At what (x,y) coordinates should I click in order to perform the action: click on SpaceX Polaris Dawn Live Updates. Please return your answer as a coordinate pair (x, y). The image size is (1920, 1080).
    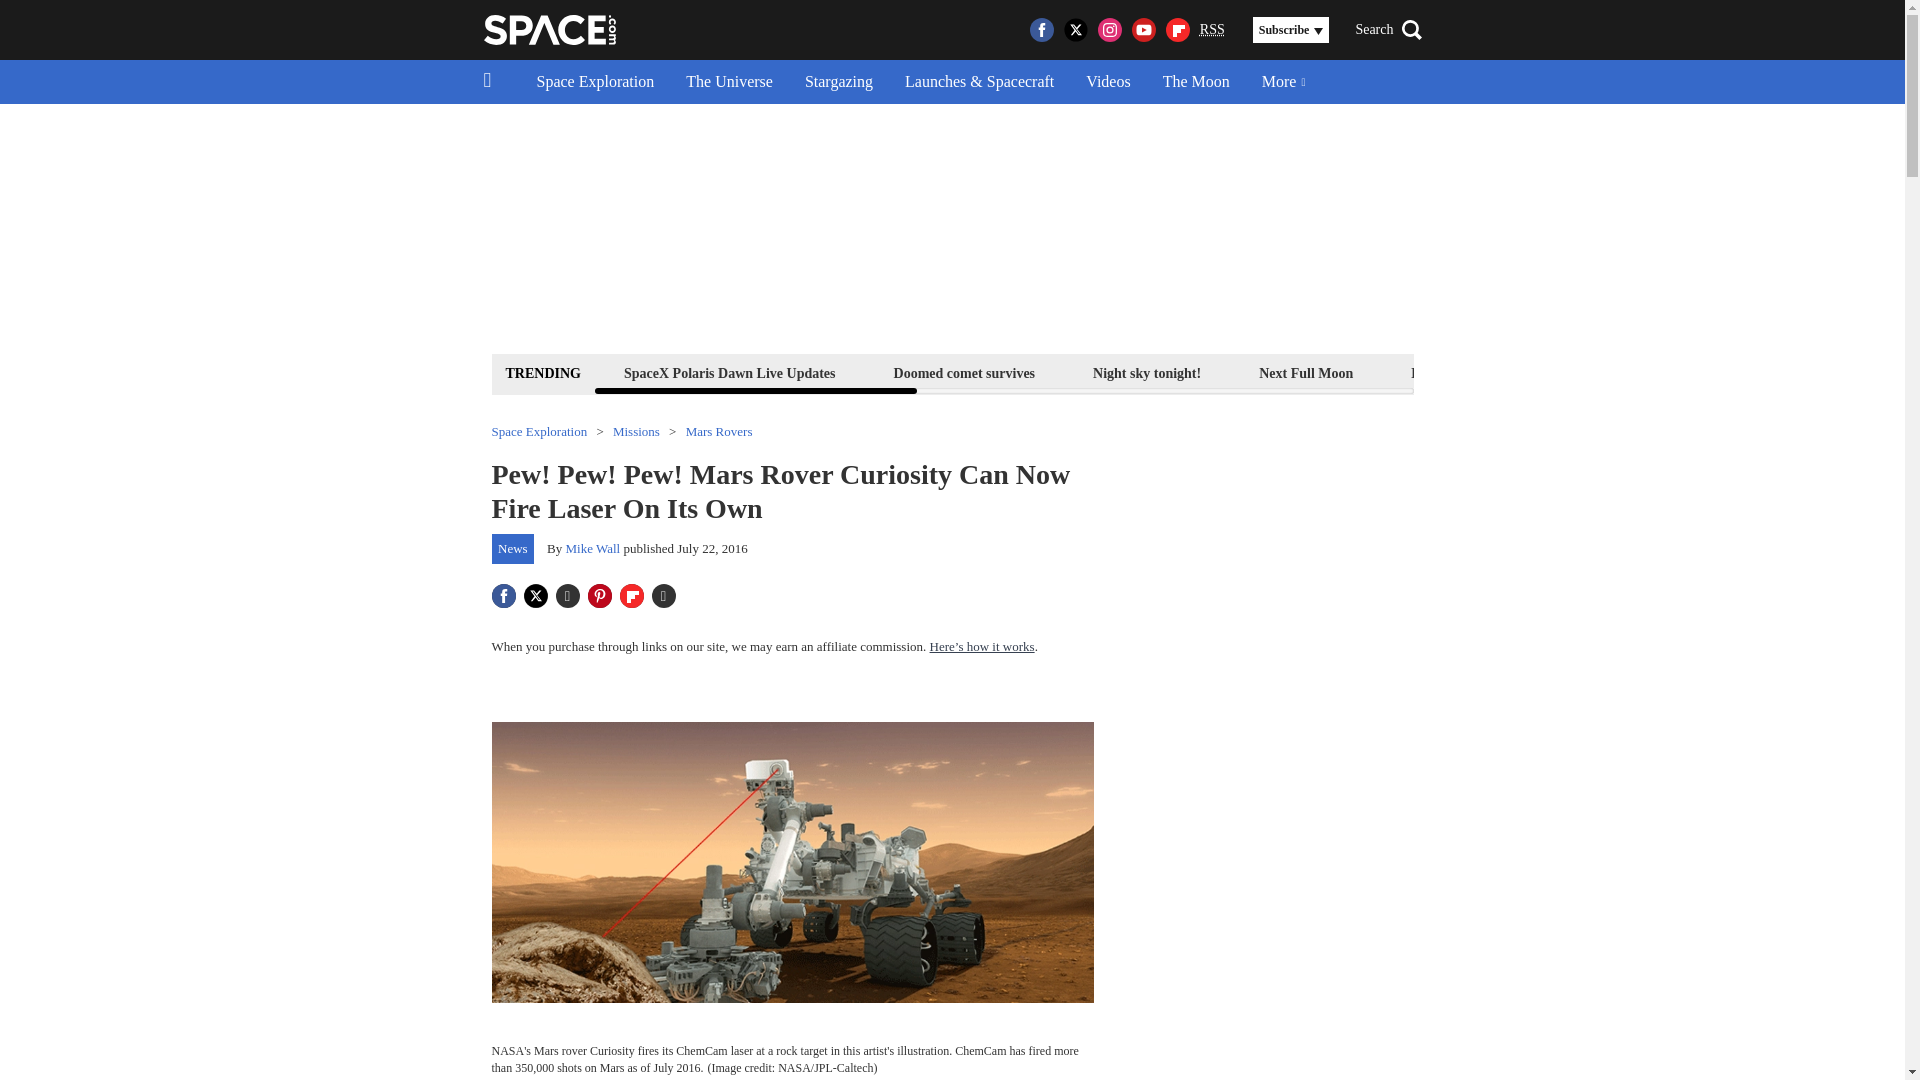
    Looking at the image, I should click on (729, 372).